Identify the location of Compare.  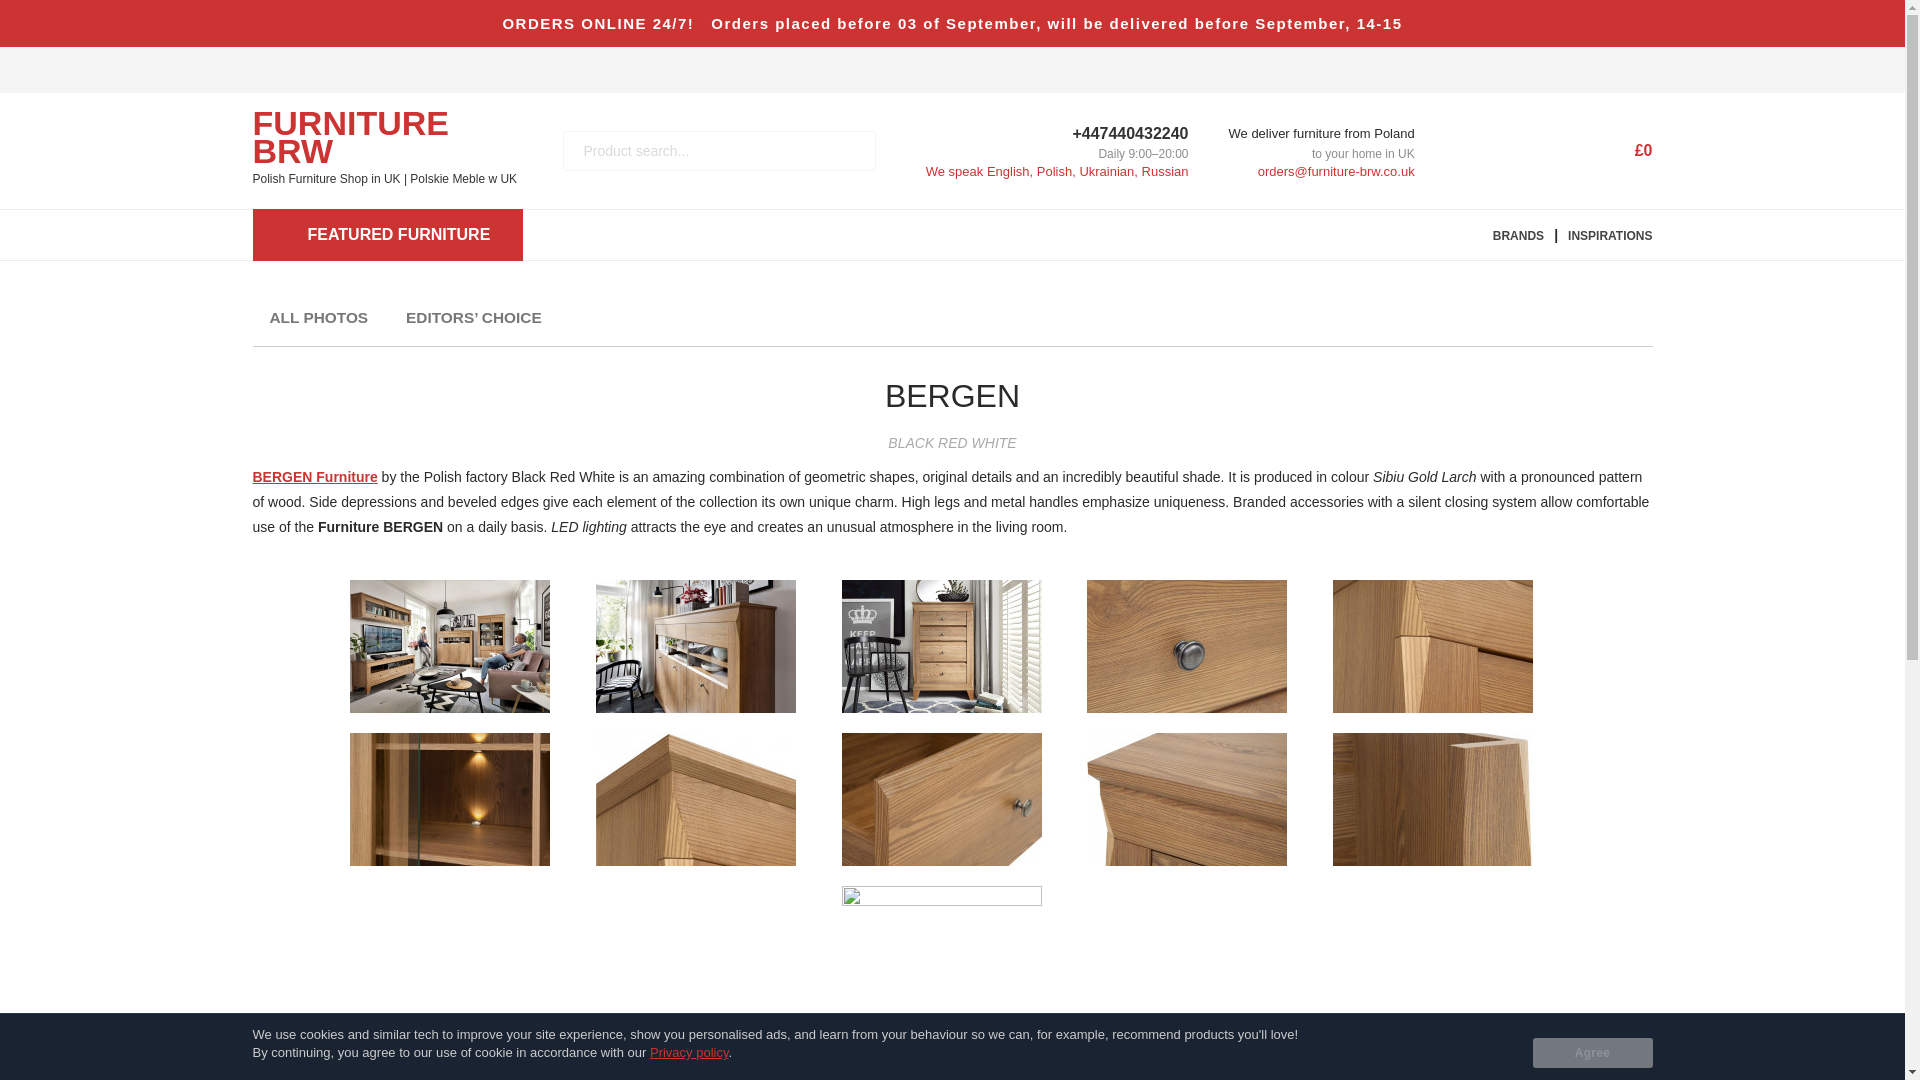
(1544, 150).